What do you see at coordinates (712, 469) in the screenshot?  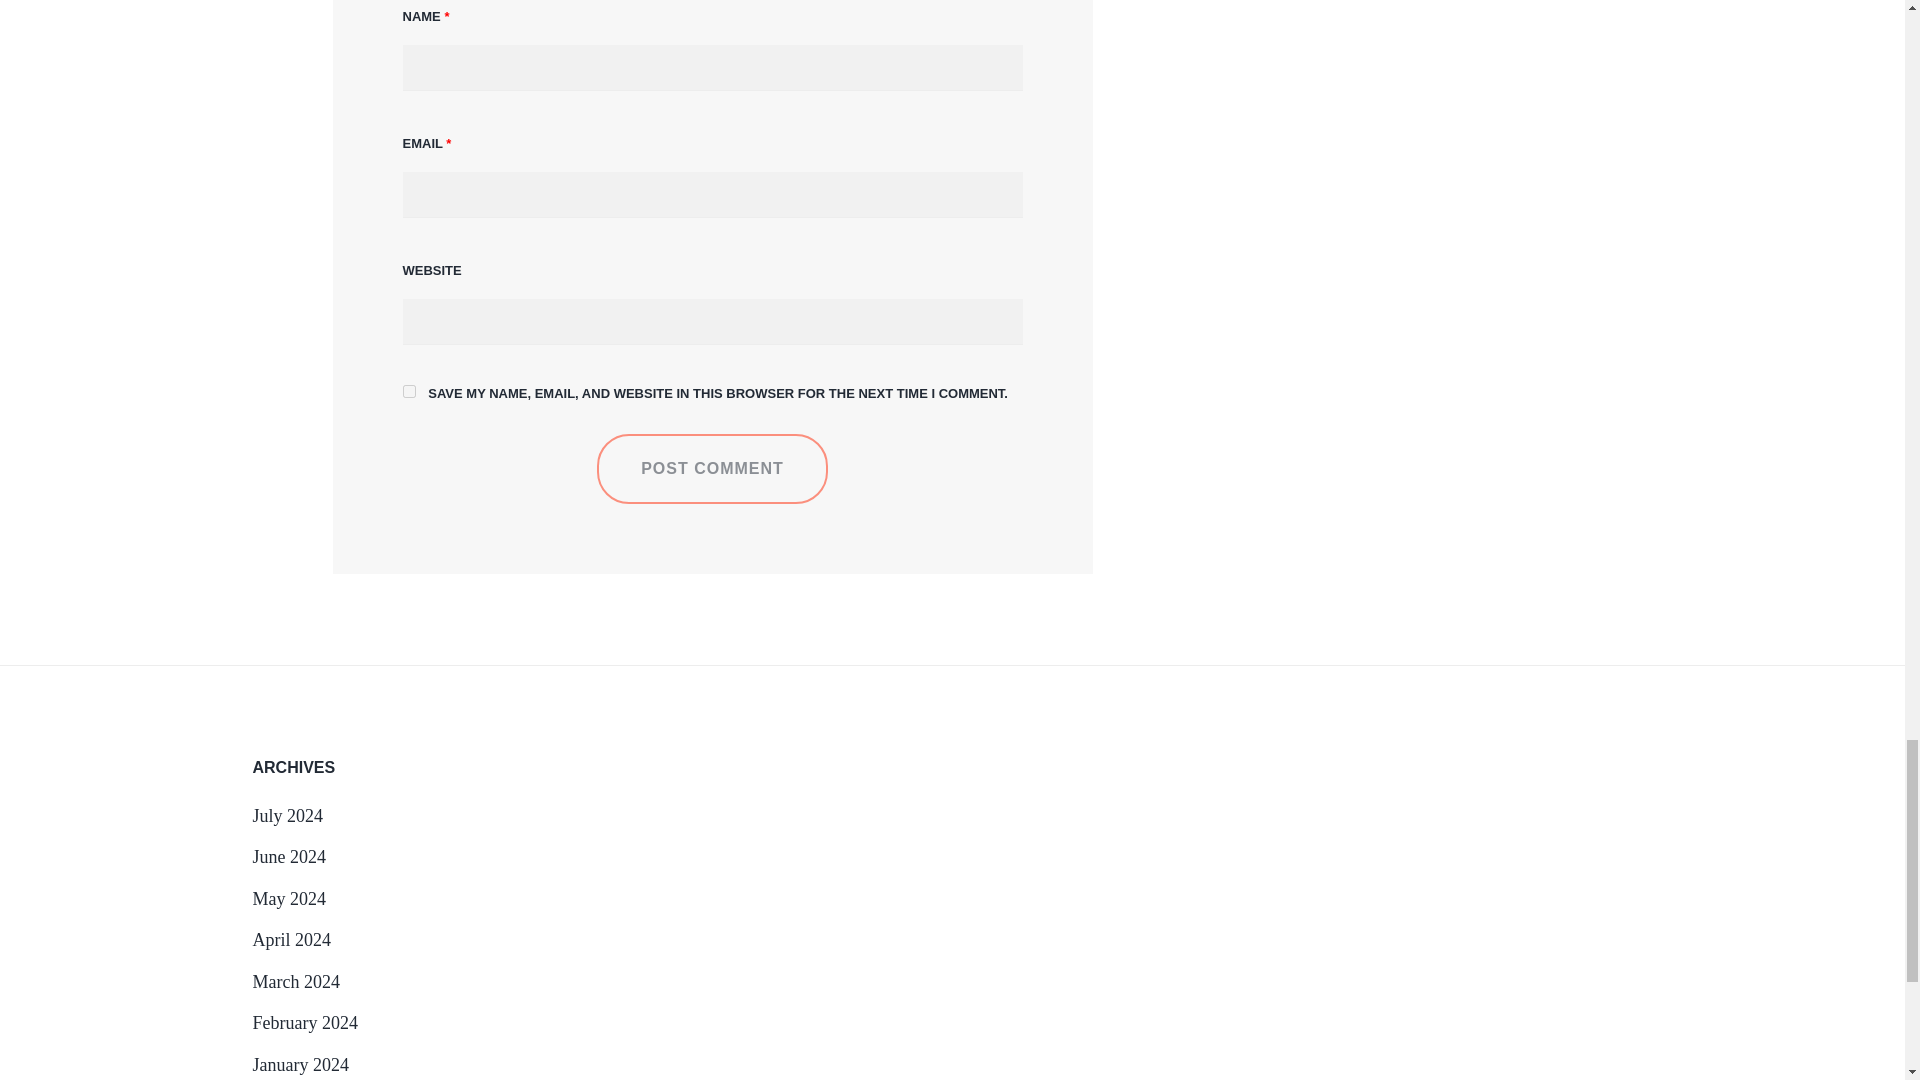 I see `Post Comment` at bounding box center [712, 469].